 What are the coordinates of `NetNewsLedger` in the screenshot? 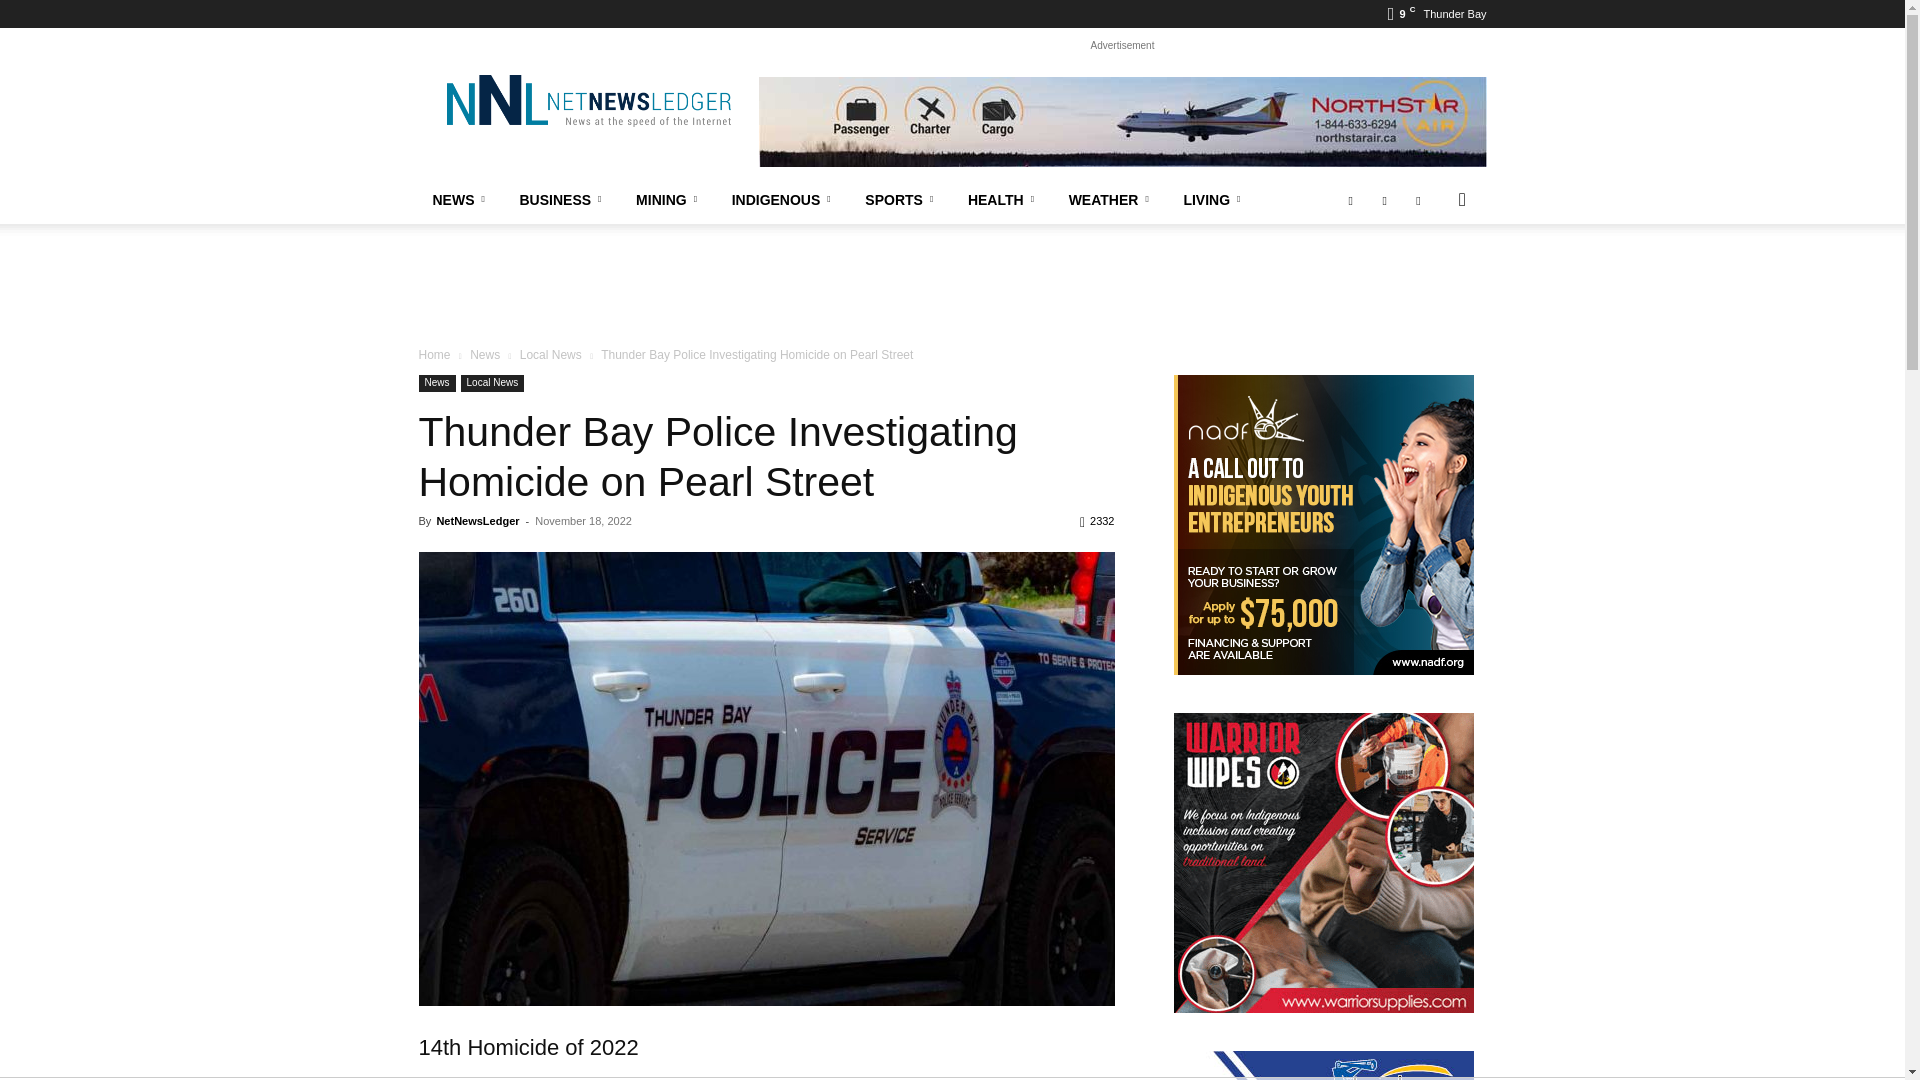 It's located at (587, 100).